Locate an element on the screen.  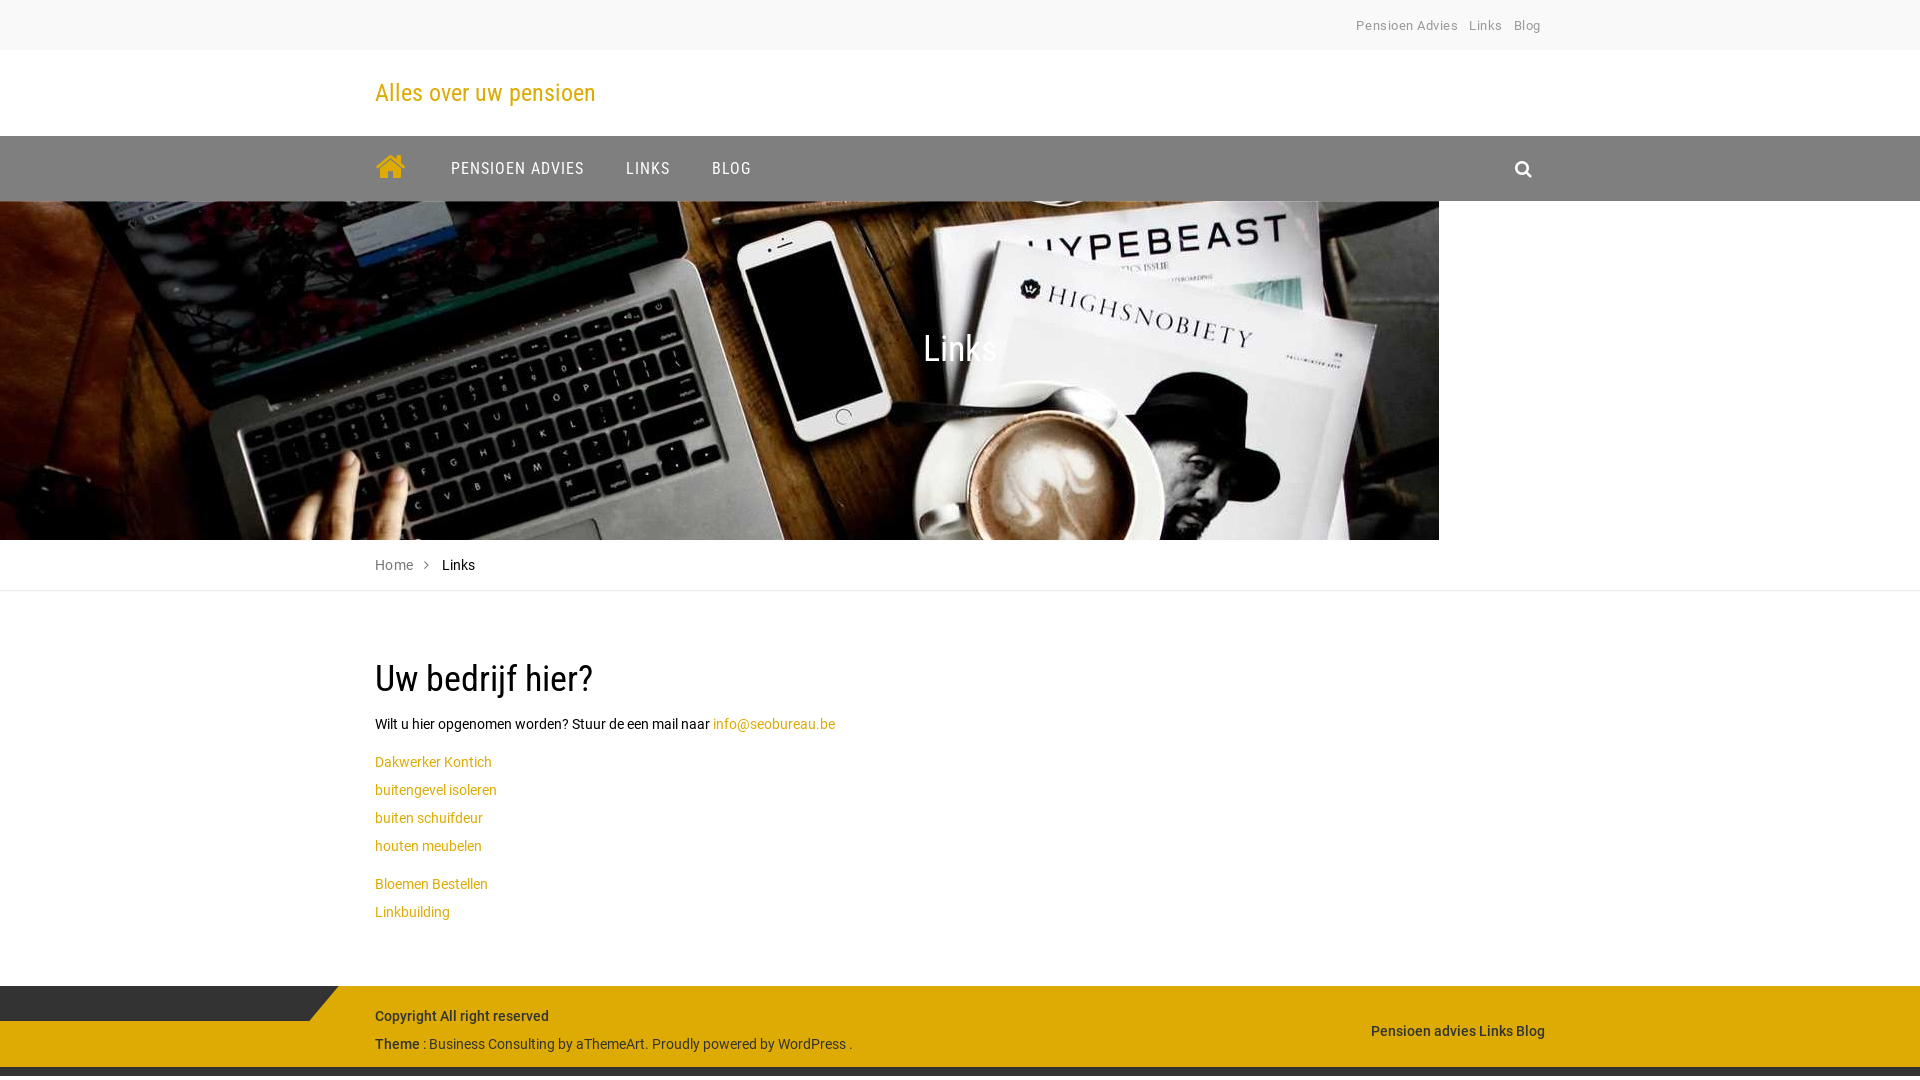
search_icon is located at coordinates (1524, 168).